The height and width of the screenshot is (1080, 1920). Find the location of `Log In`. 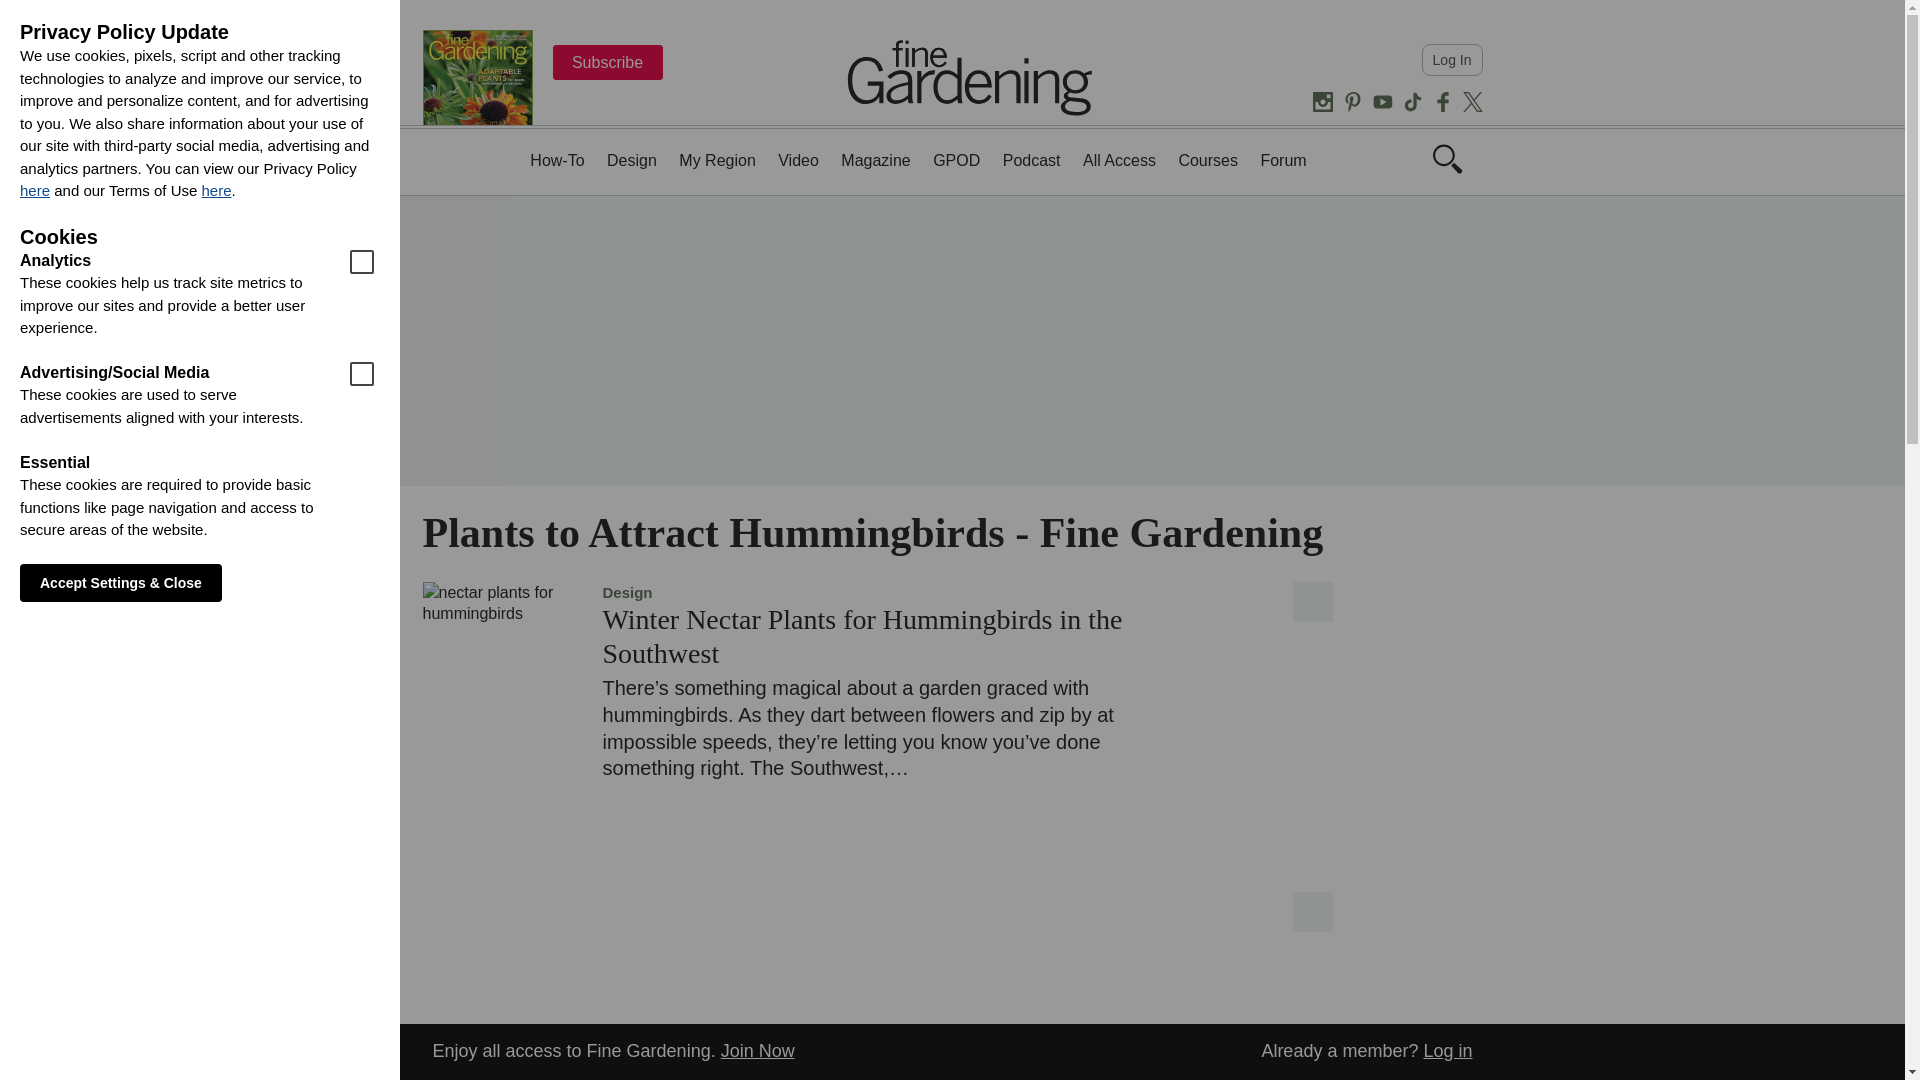

Log In is located at coordinates (1452, 60).